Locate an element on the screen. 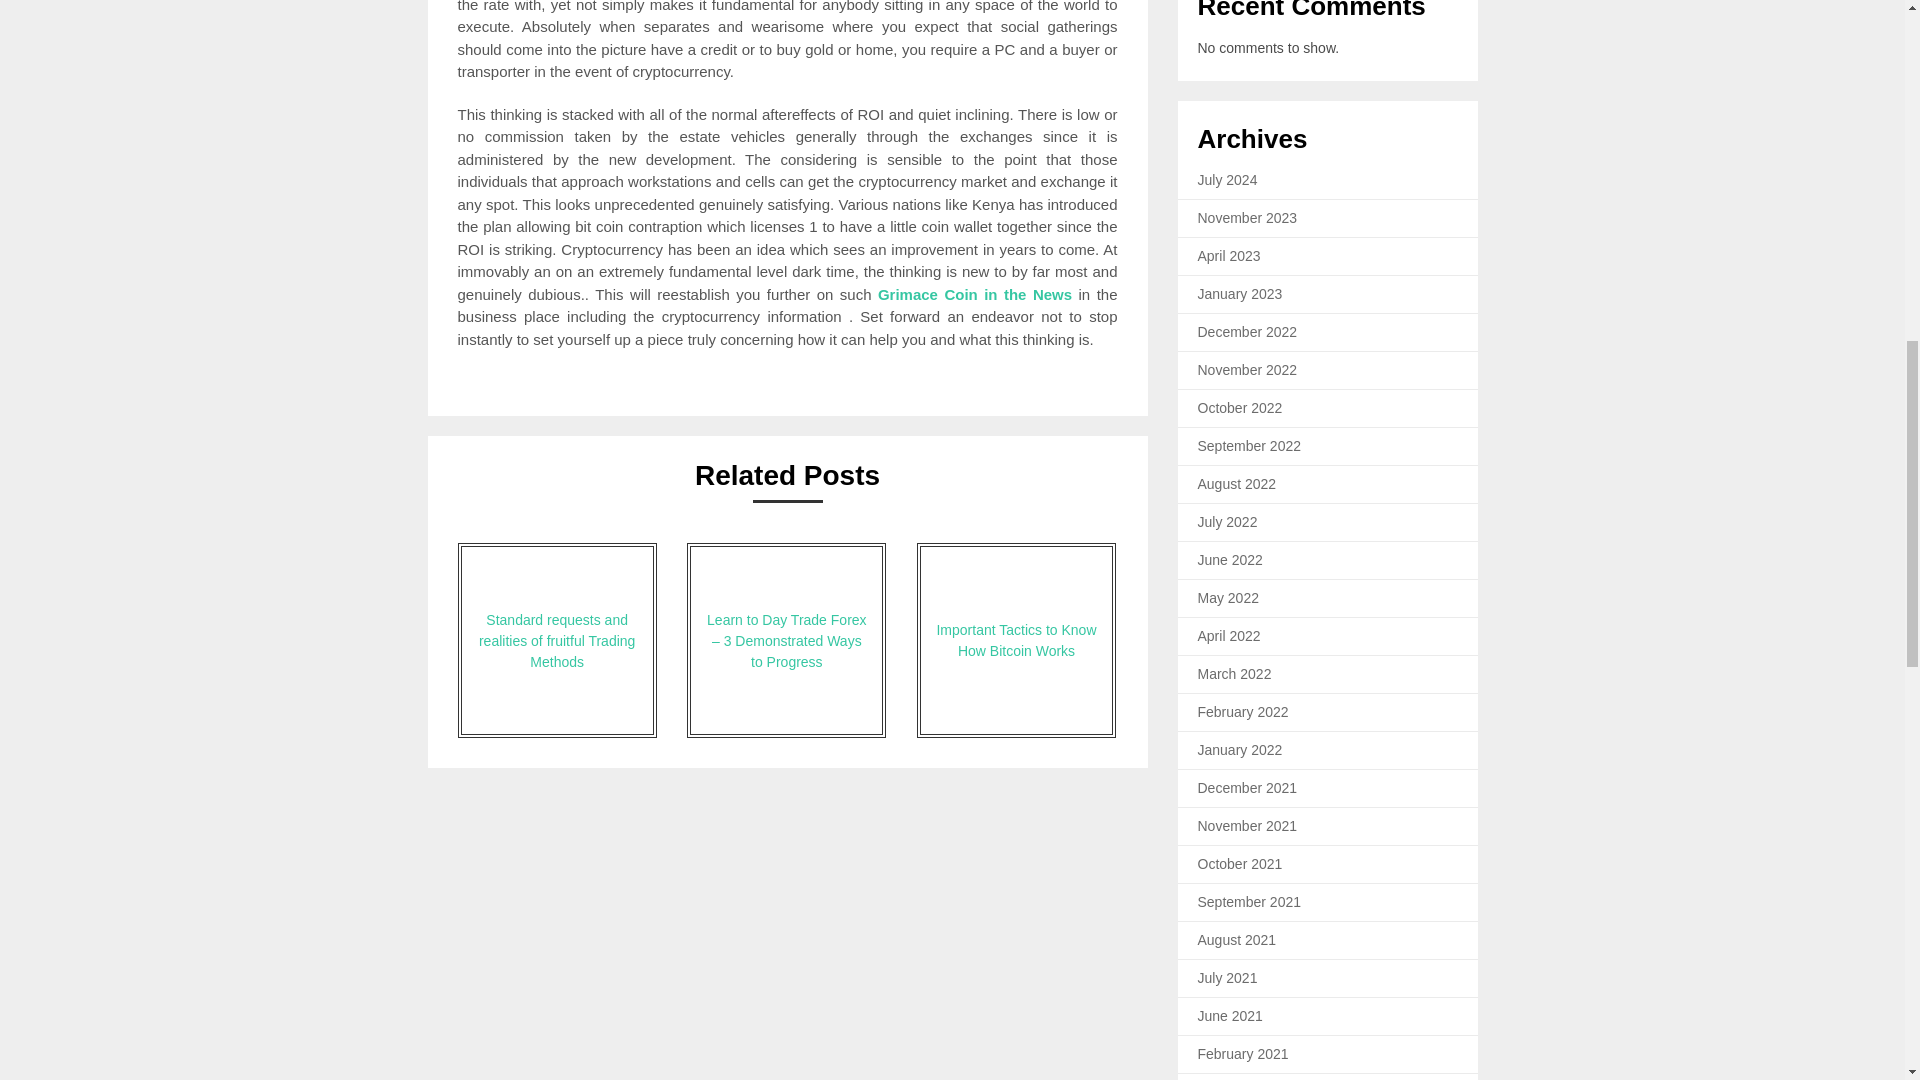 Image resolution: width=1920 pixels, height=1080 pixels. Important Tactics to Know How Bitcoin Works is located at coordinates (1016, 640).